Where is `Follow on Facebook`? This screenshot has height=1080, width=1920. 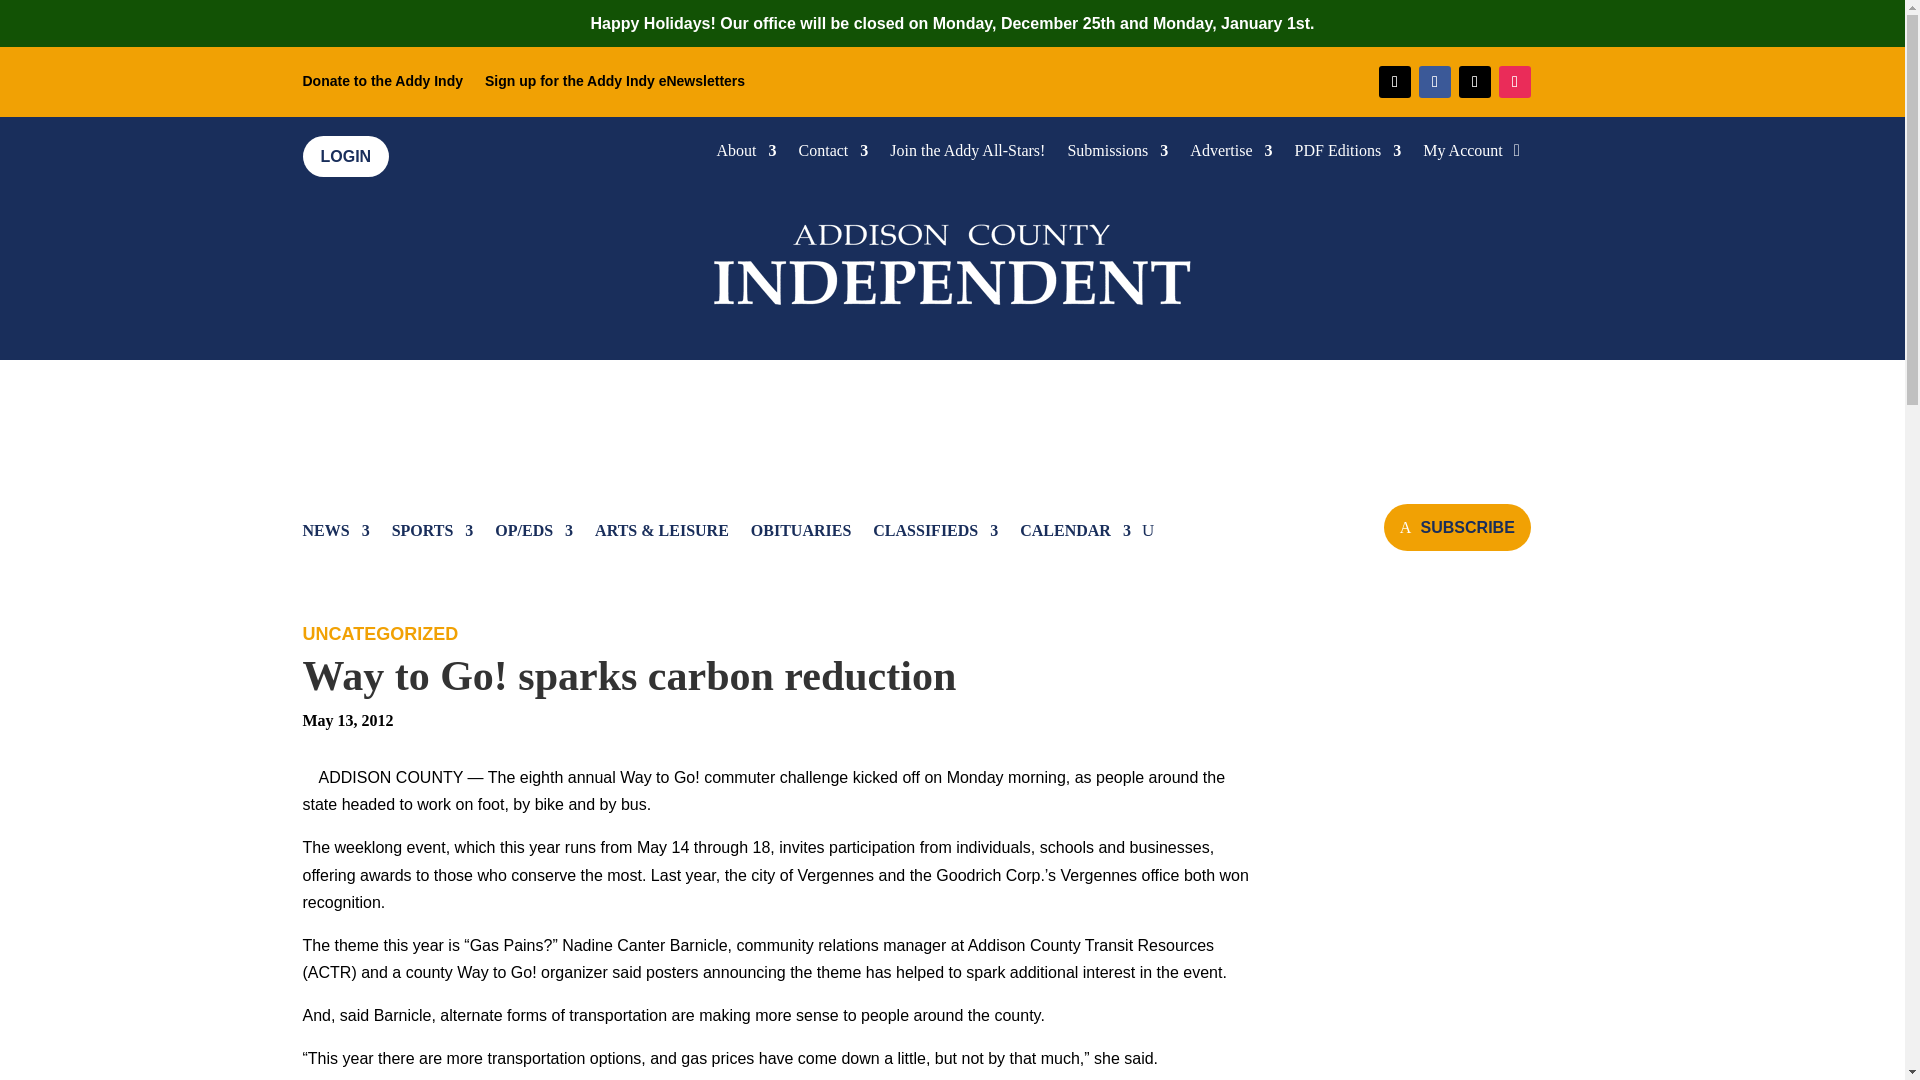
Follow on Facebook is located at coordinates (1434, 82).